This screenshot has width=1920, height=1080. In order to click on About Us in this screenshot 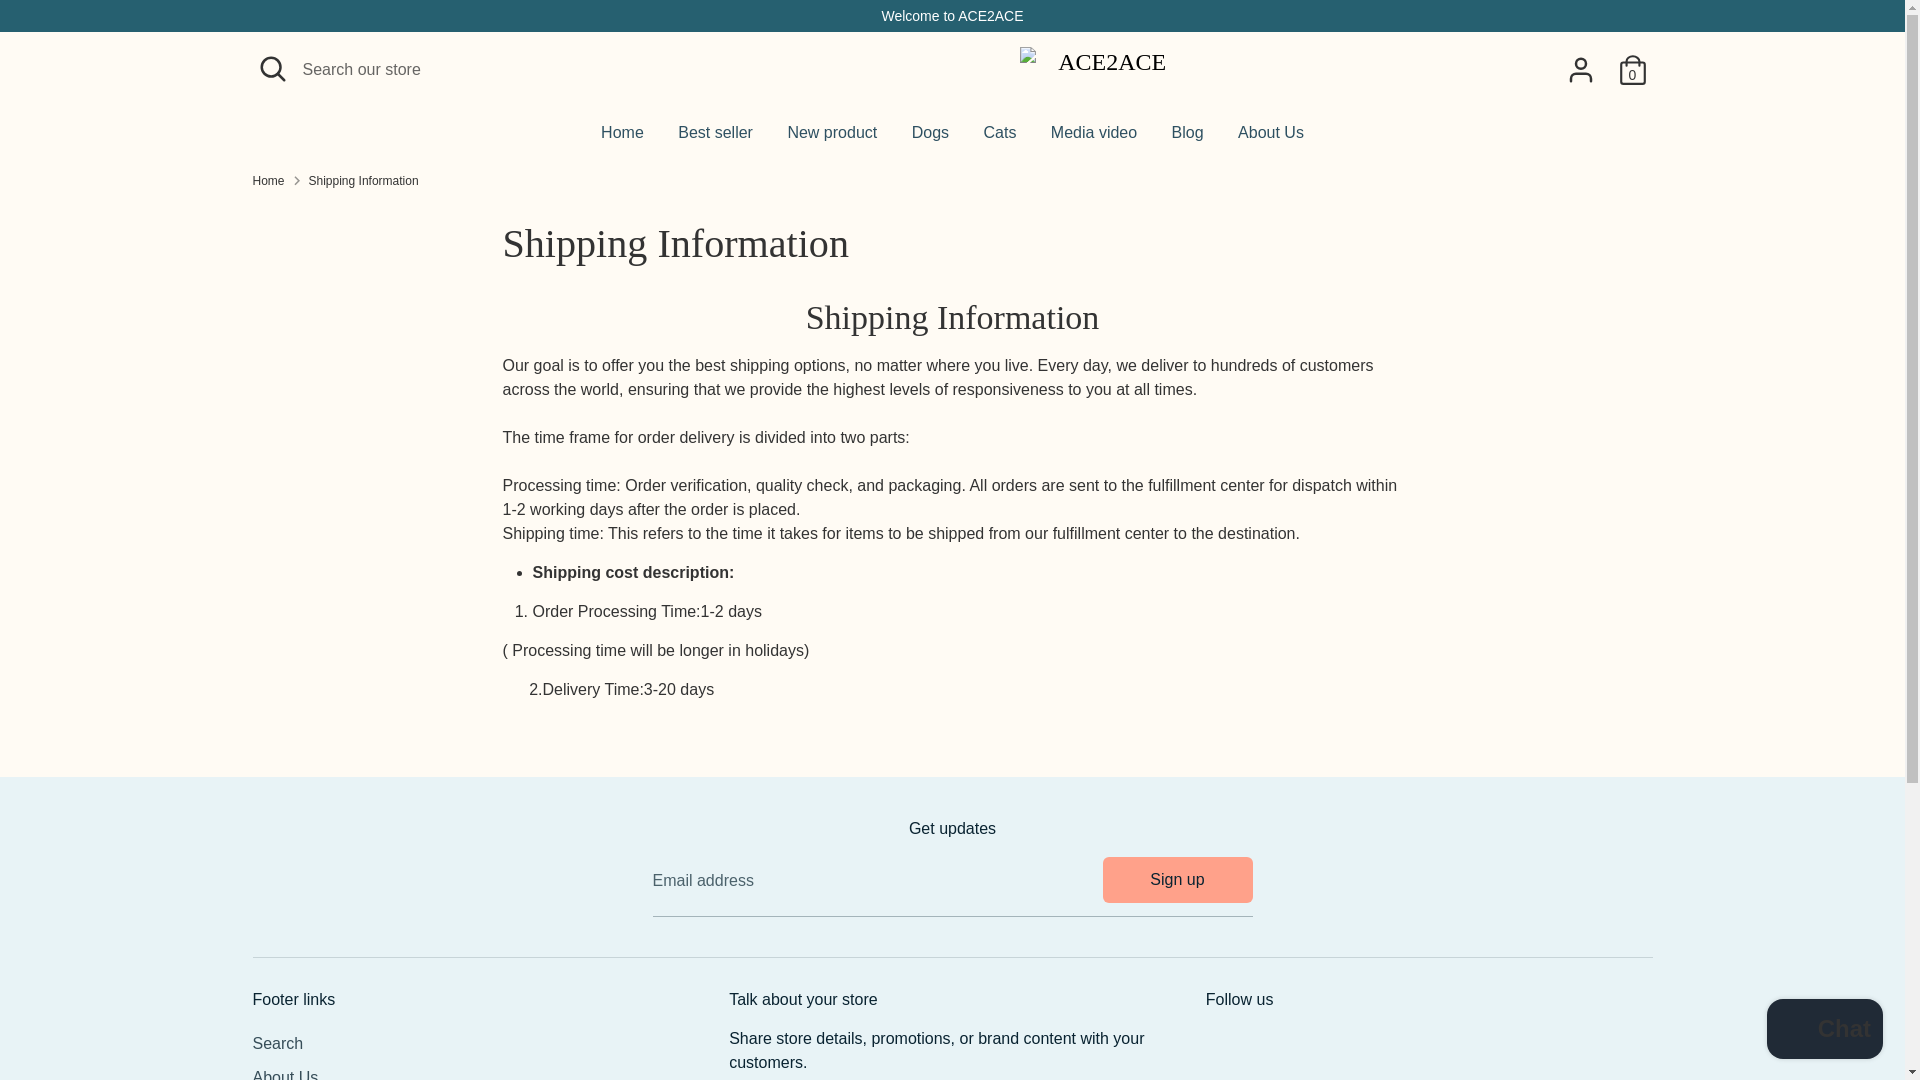, I will do `click(1271, 138)`.